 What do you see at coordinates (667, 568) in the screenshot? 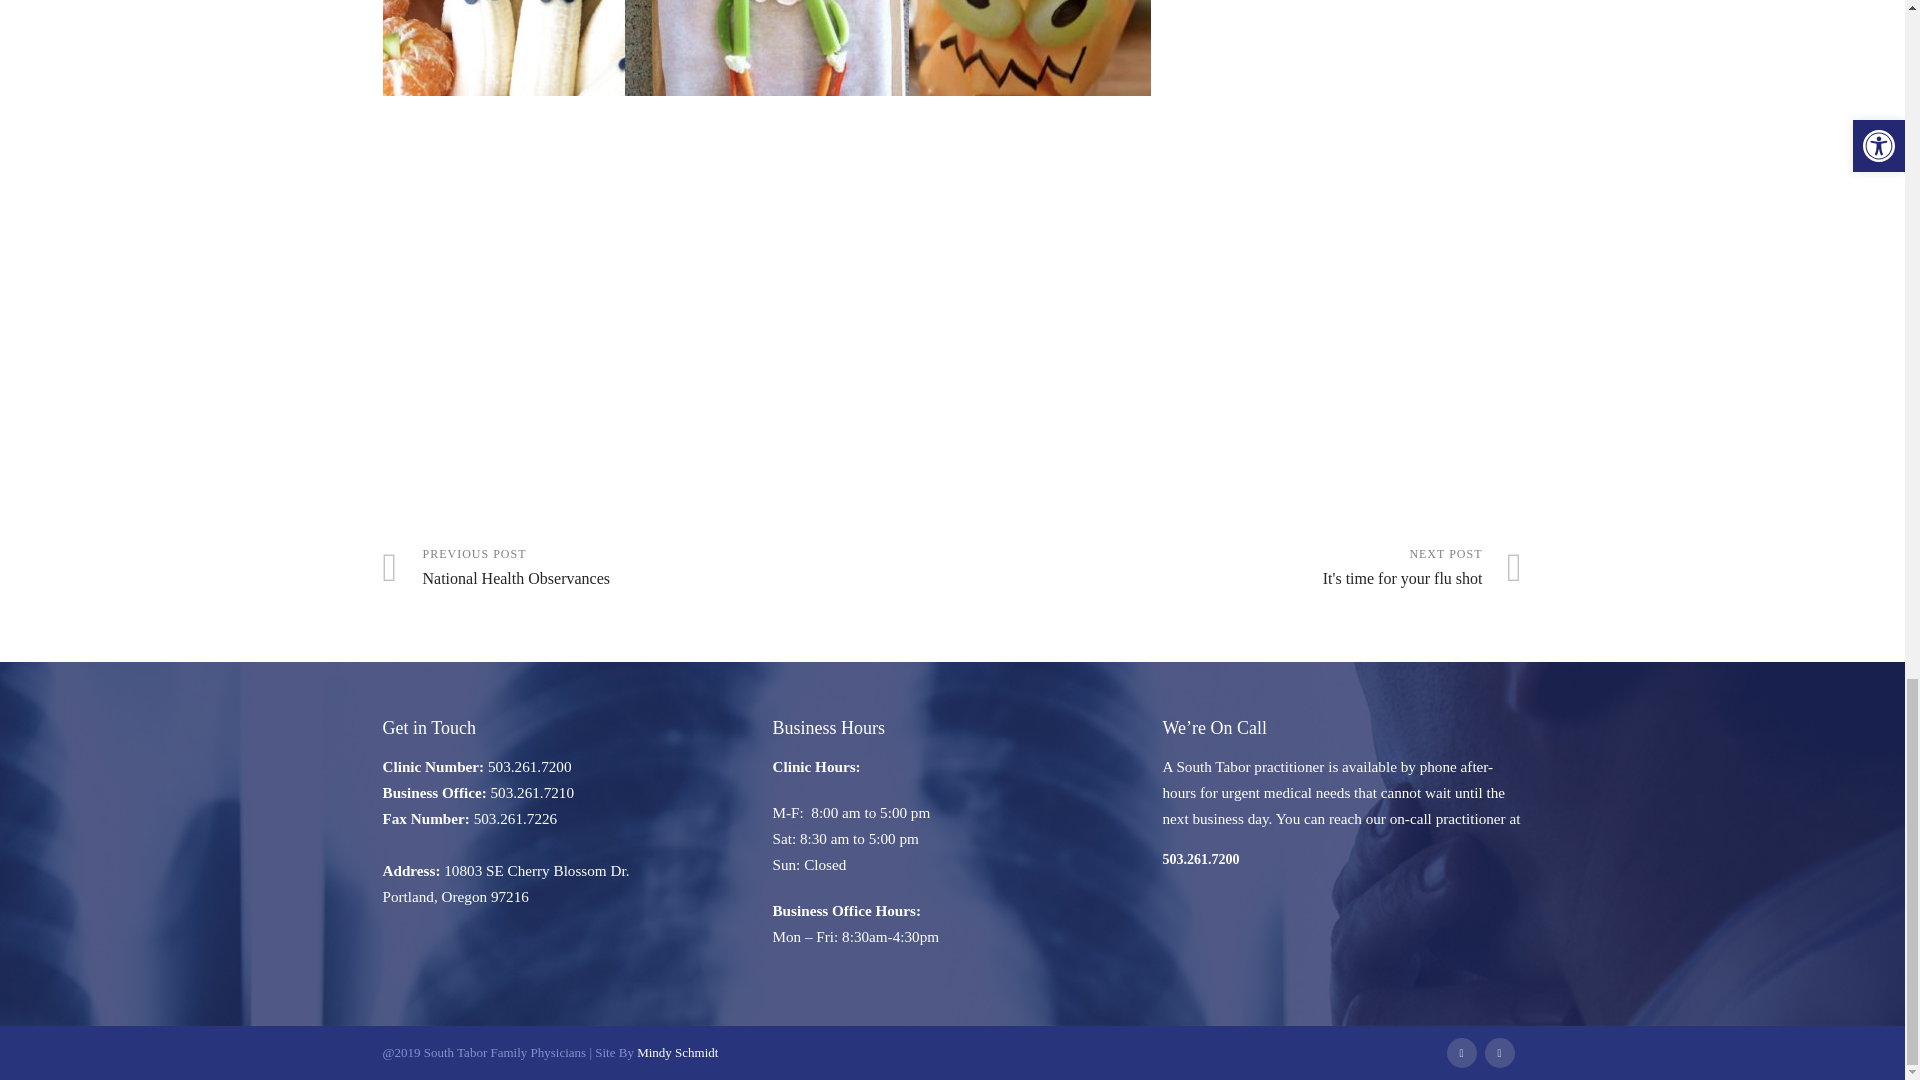
I see `National Health Observances` at bounding box center [667, 568].